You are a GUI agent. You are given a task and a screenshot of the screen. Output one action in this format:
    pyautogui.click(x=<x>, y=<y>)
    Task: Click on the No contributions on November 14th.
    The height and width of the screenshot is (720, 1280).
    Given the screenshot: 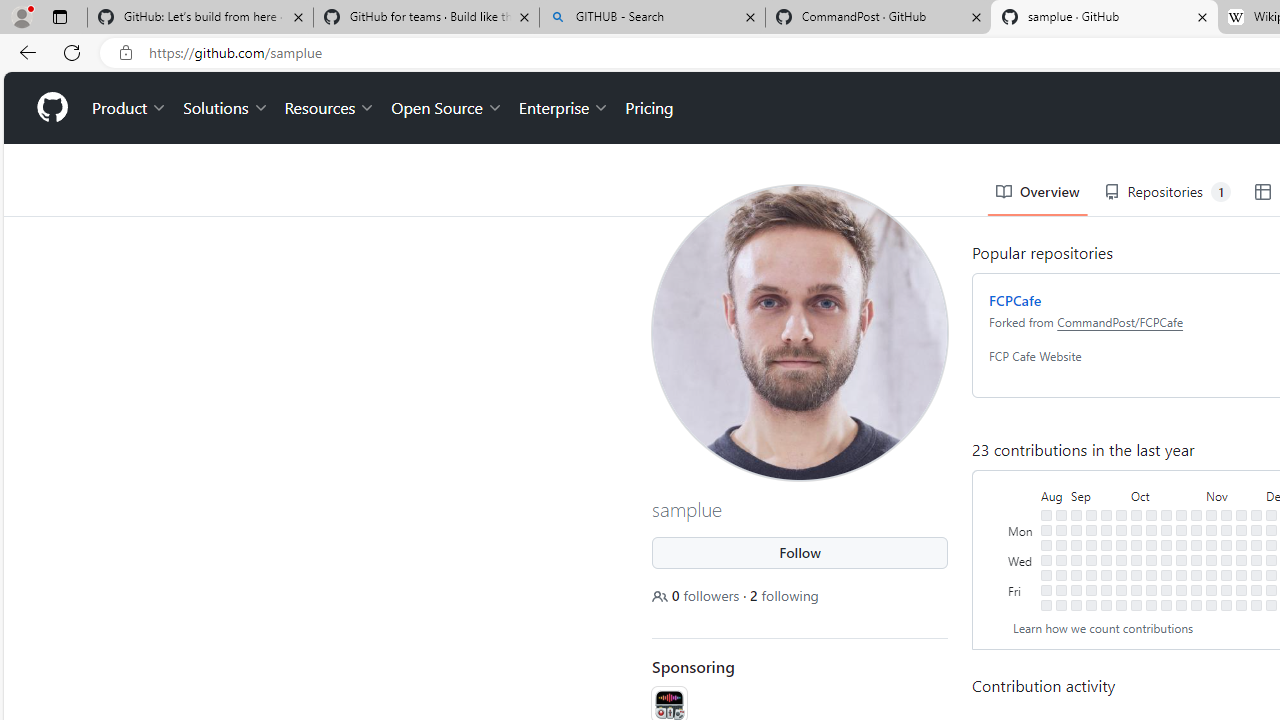 What is the action you would take?
    pyautogui.click(x=1226, y=544)
    